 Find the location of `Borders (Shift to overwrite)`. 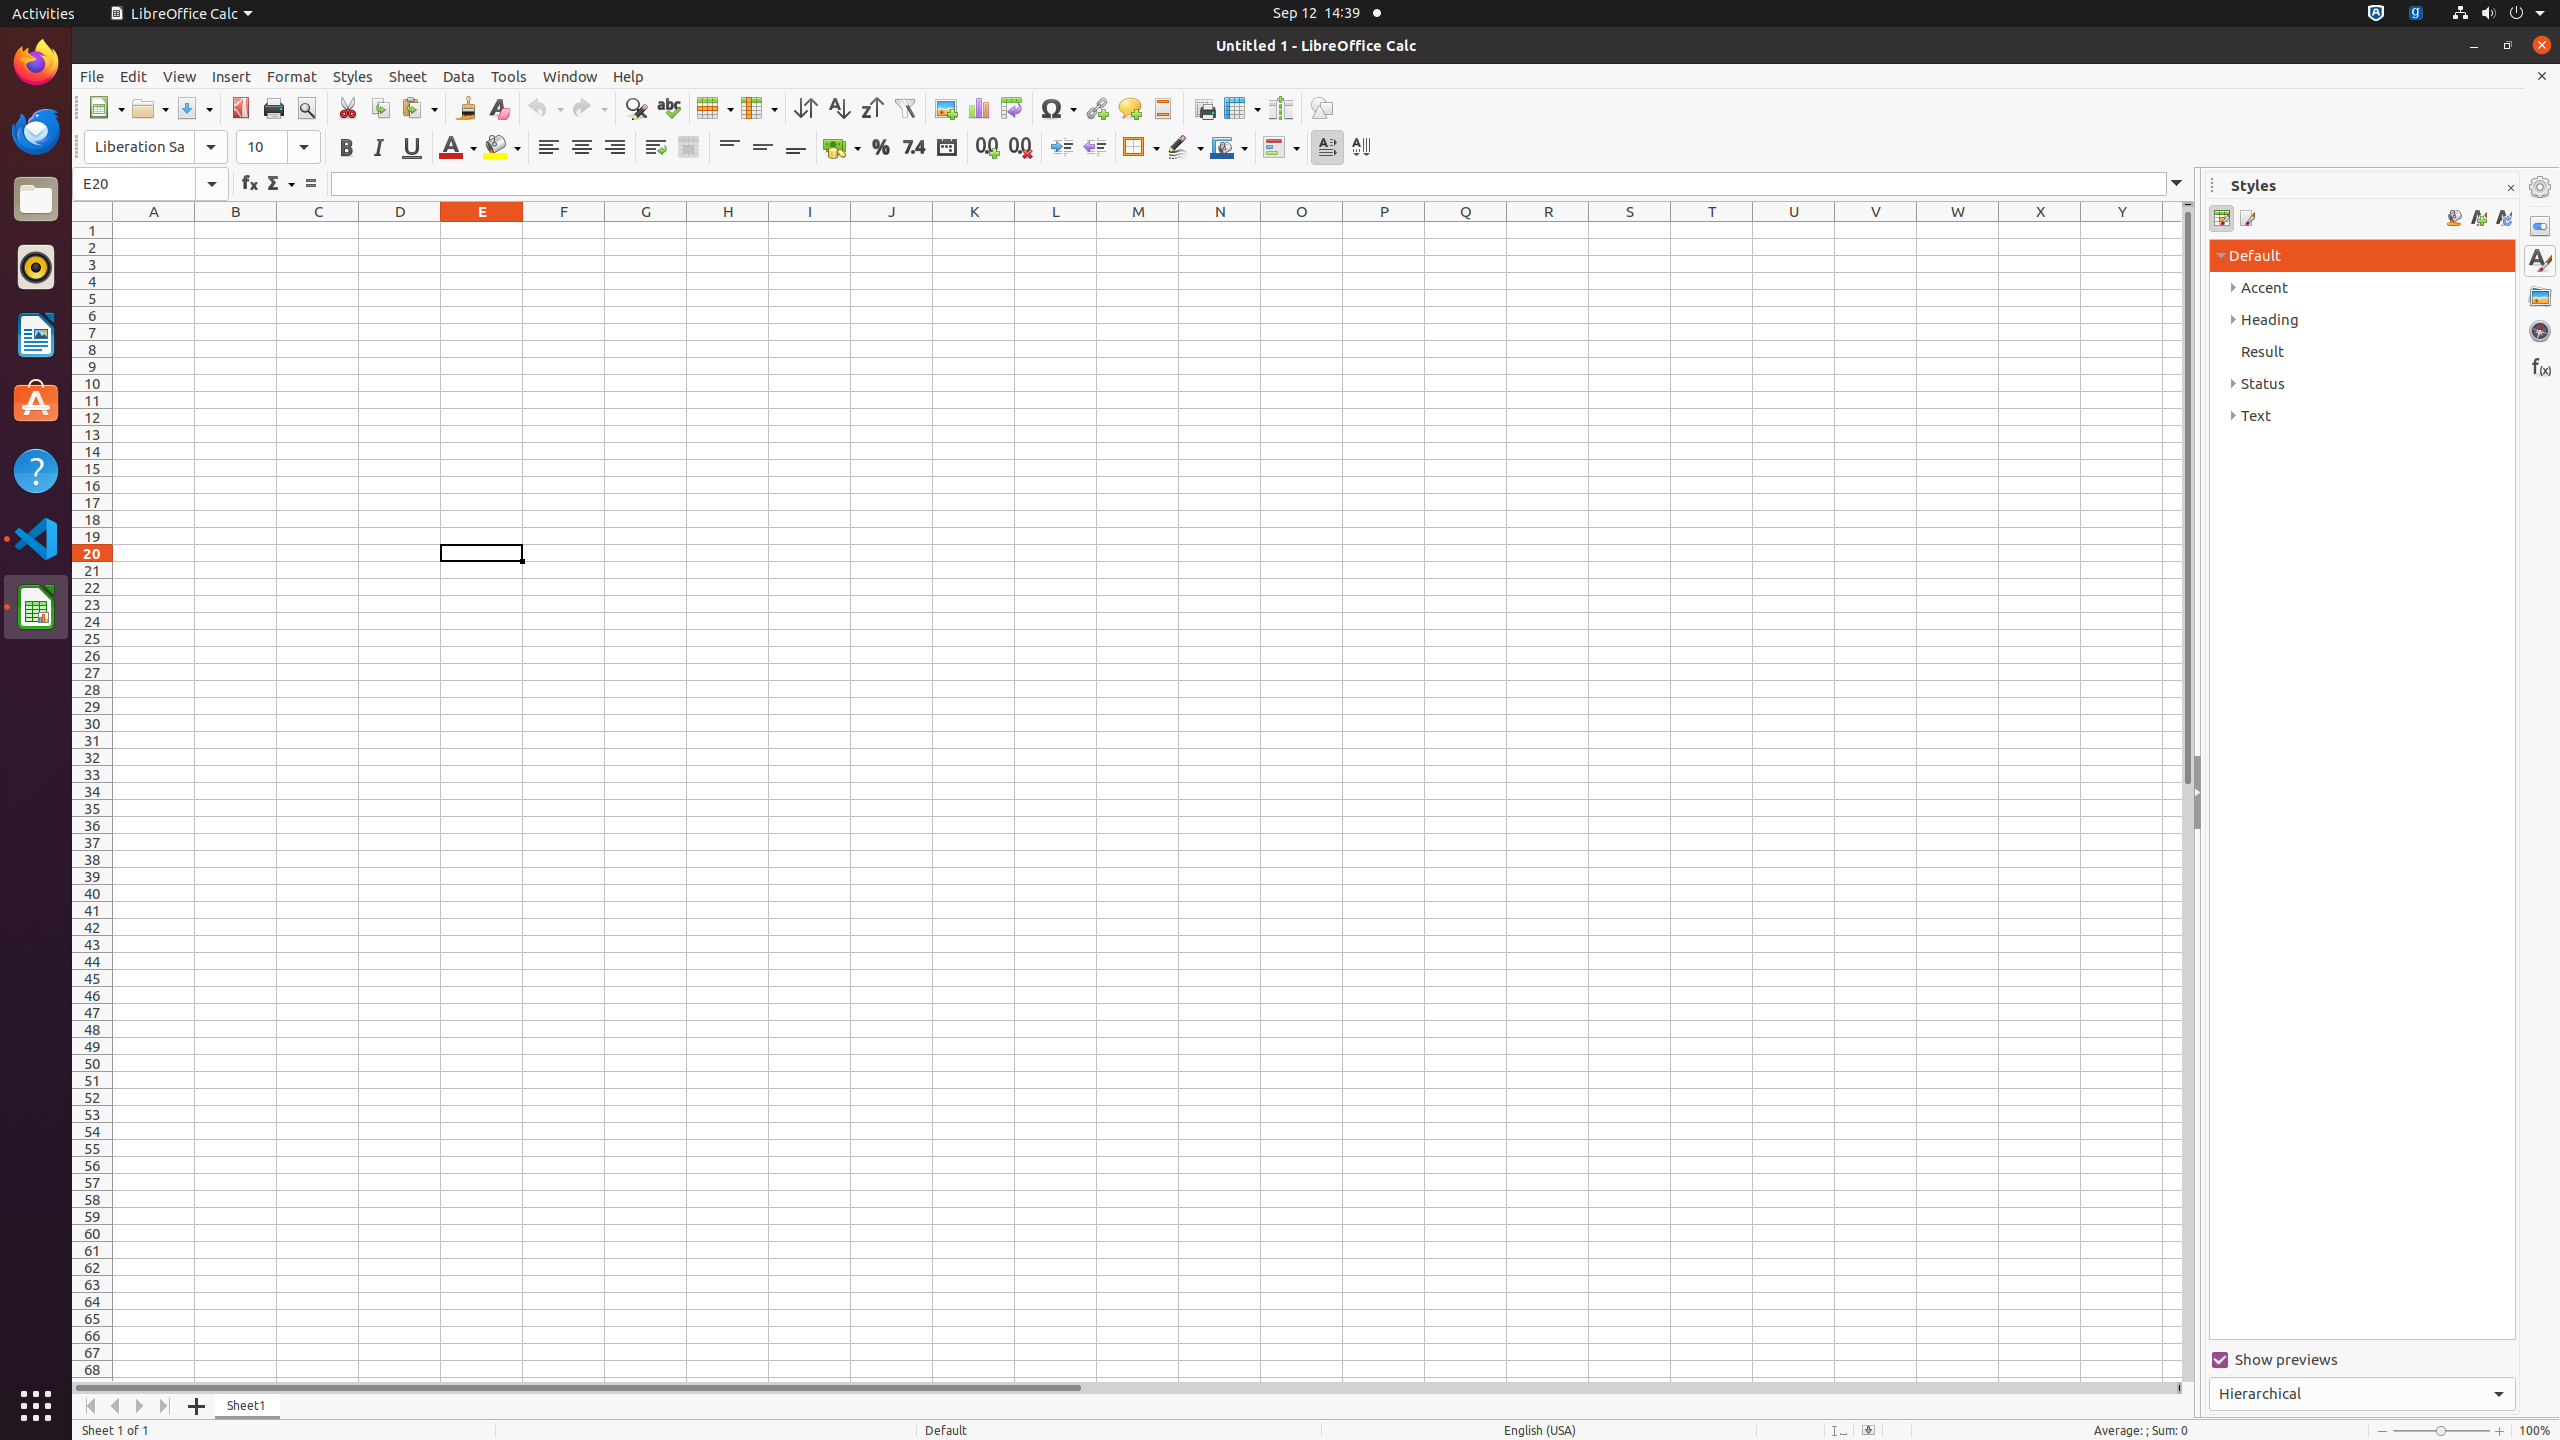

Borders (Shift to overwrite) is located at coordinates (1141, 148).